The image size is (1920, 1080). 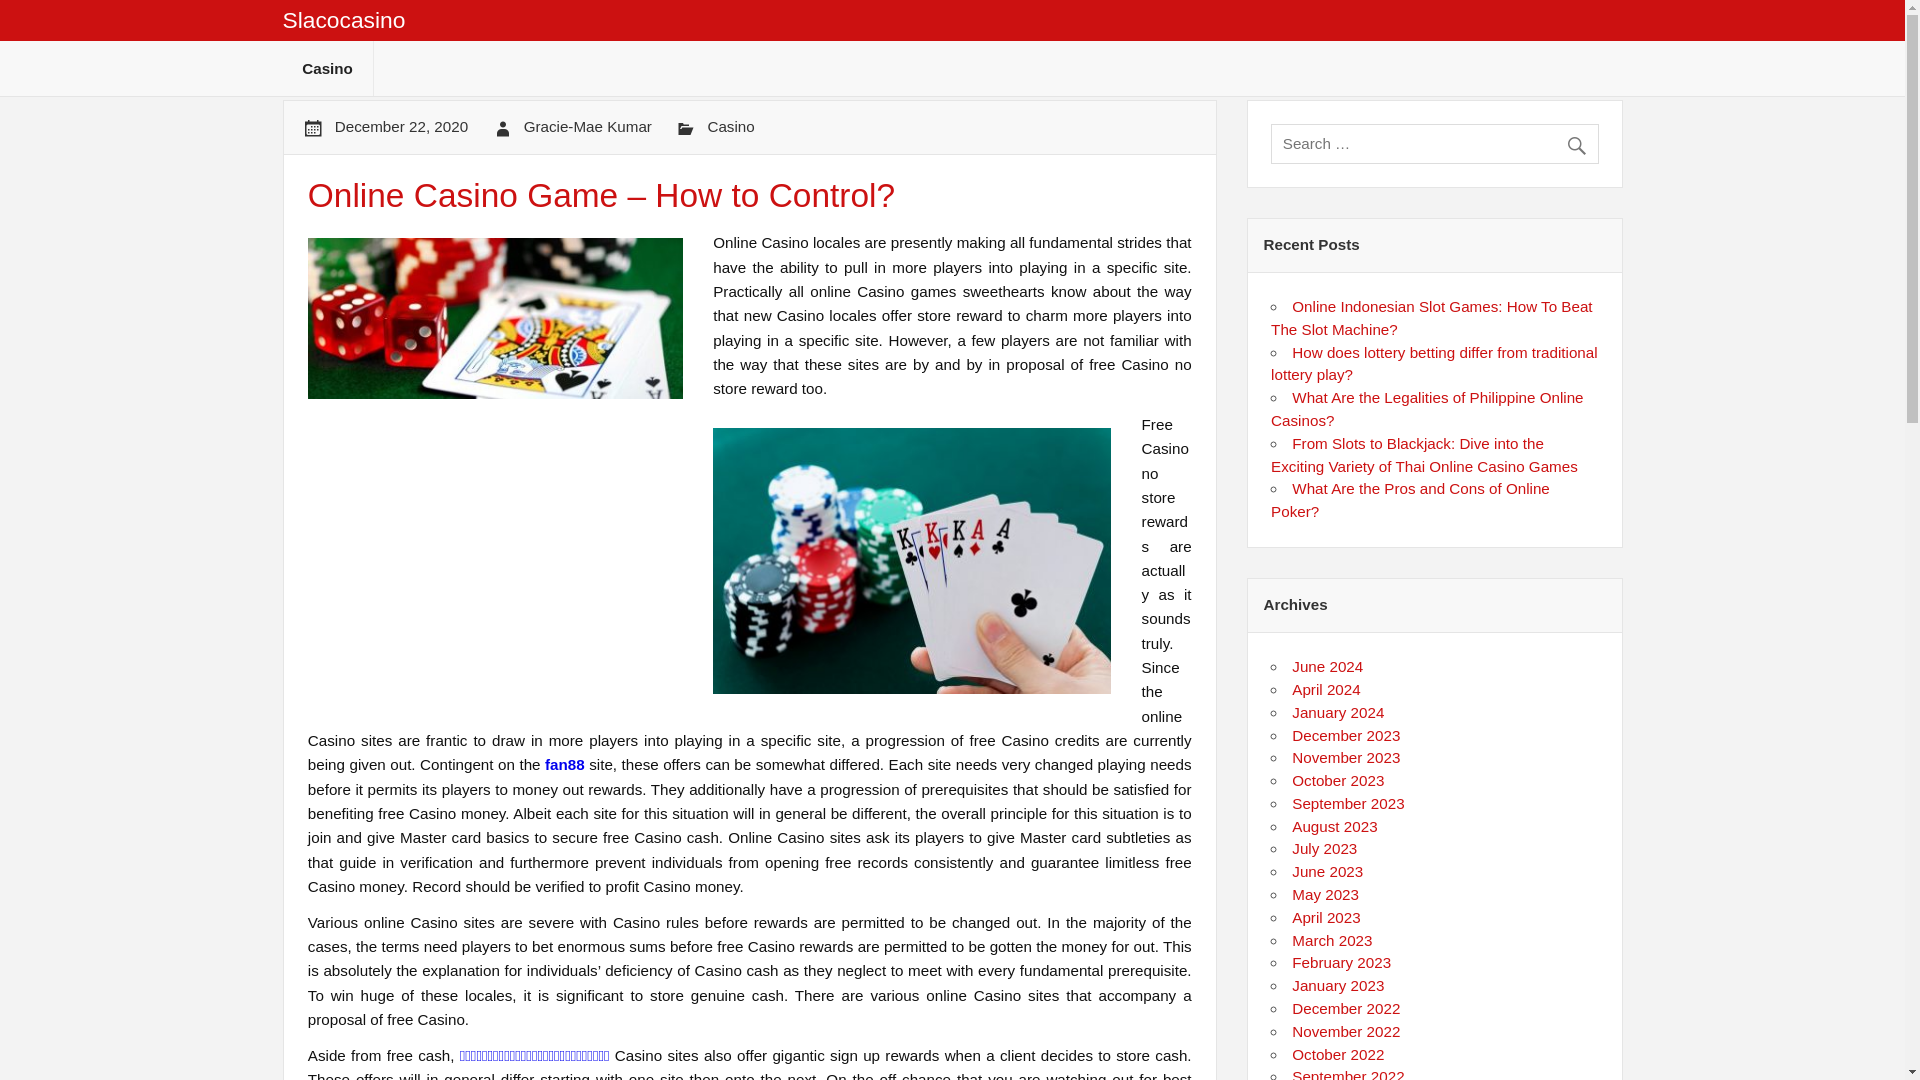 I want to click on November 2022, so click(x=1346, y=1031).